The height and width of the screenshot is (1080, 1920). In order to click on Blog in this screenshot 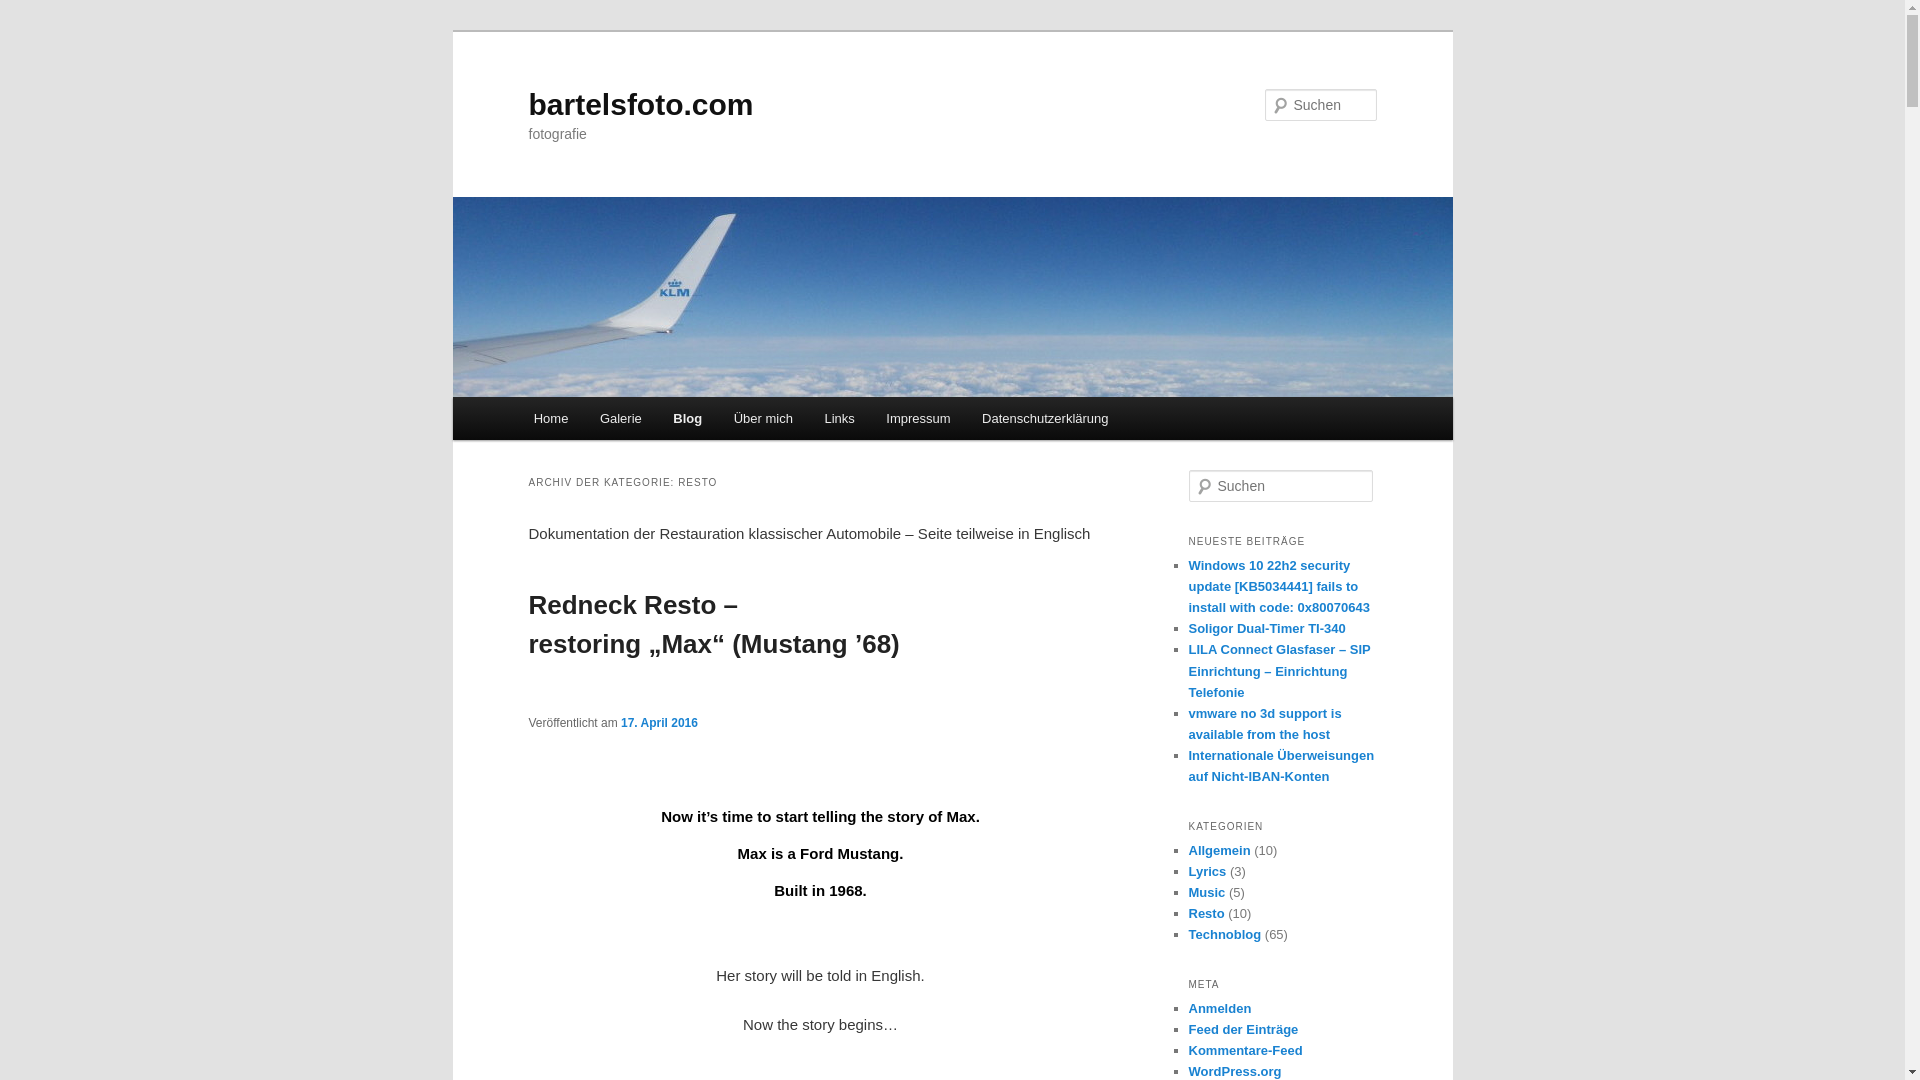, I will do `click(688, 418)`.